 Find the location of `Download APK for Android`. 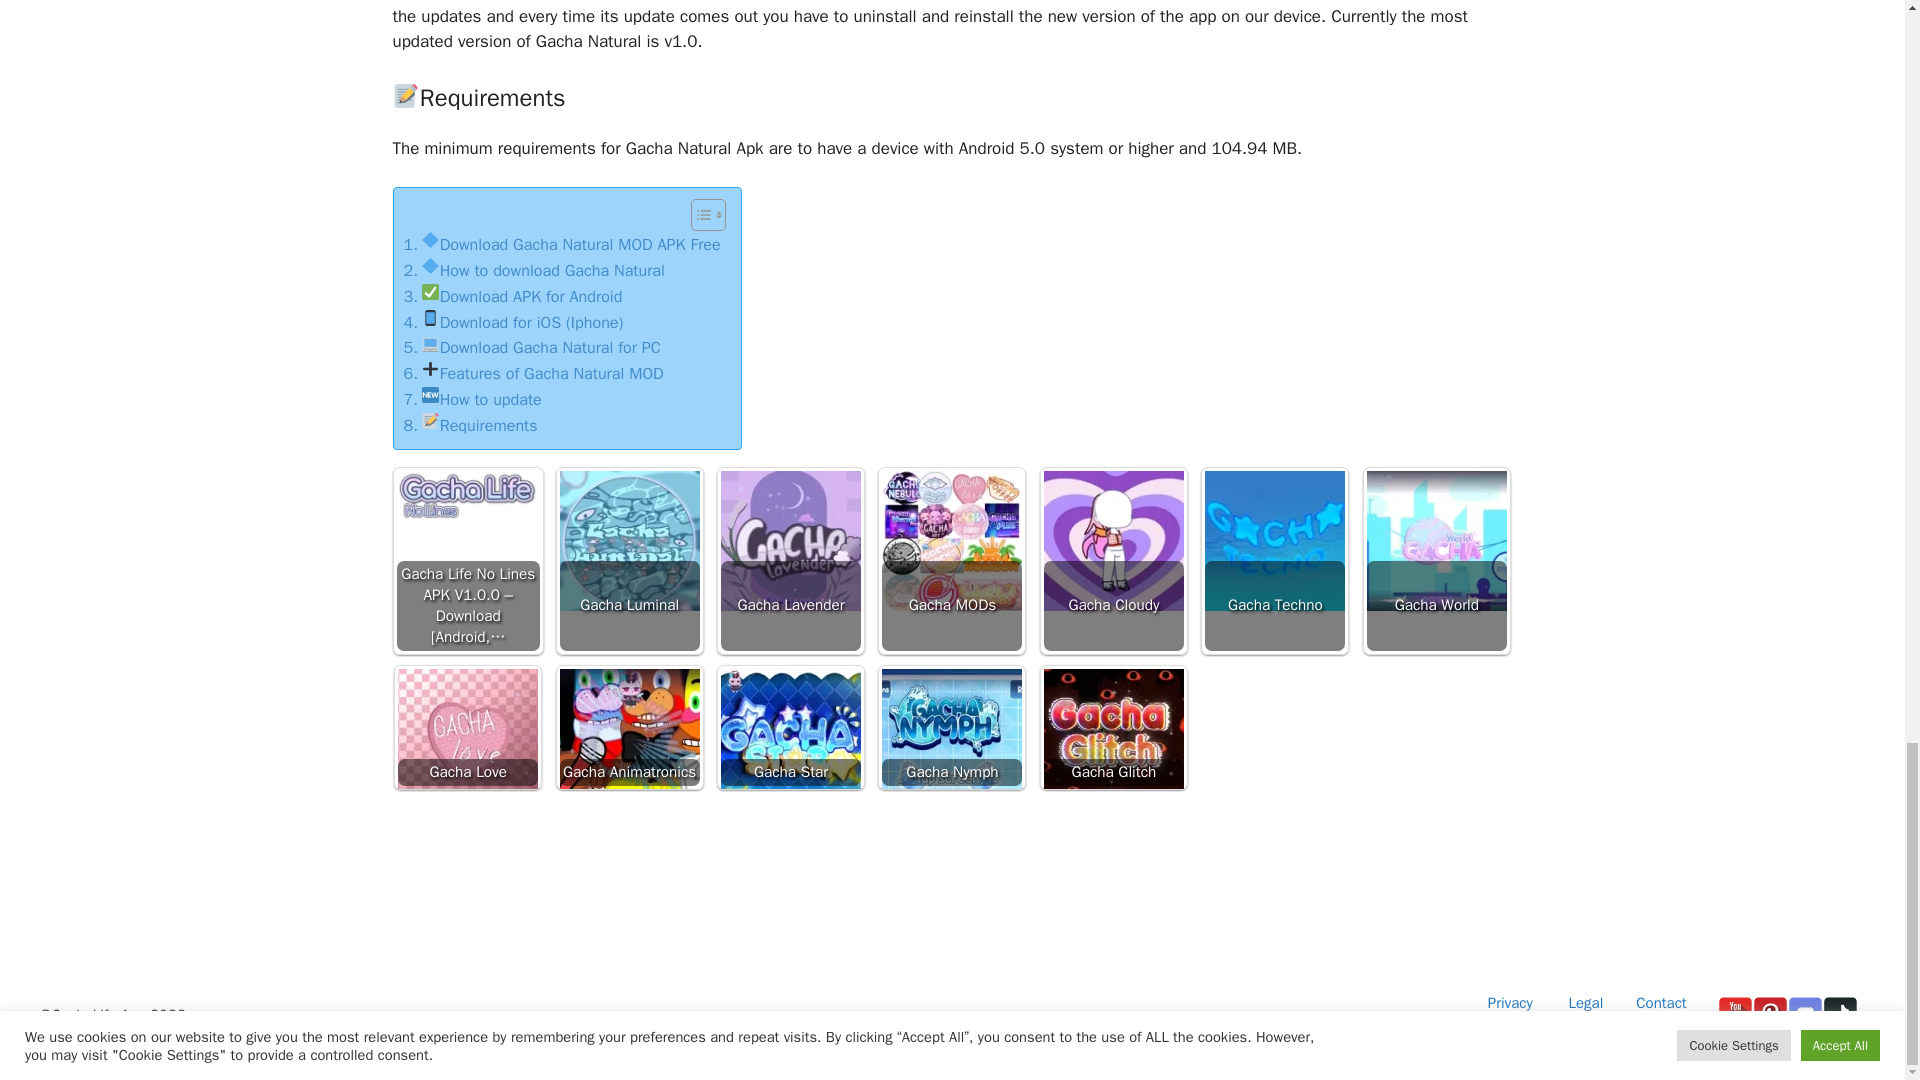

Download APK for Android is located at coordinates (512, 296).